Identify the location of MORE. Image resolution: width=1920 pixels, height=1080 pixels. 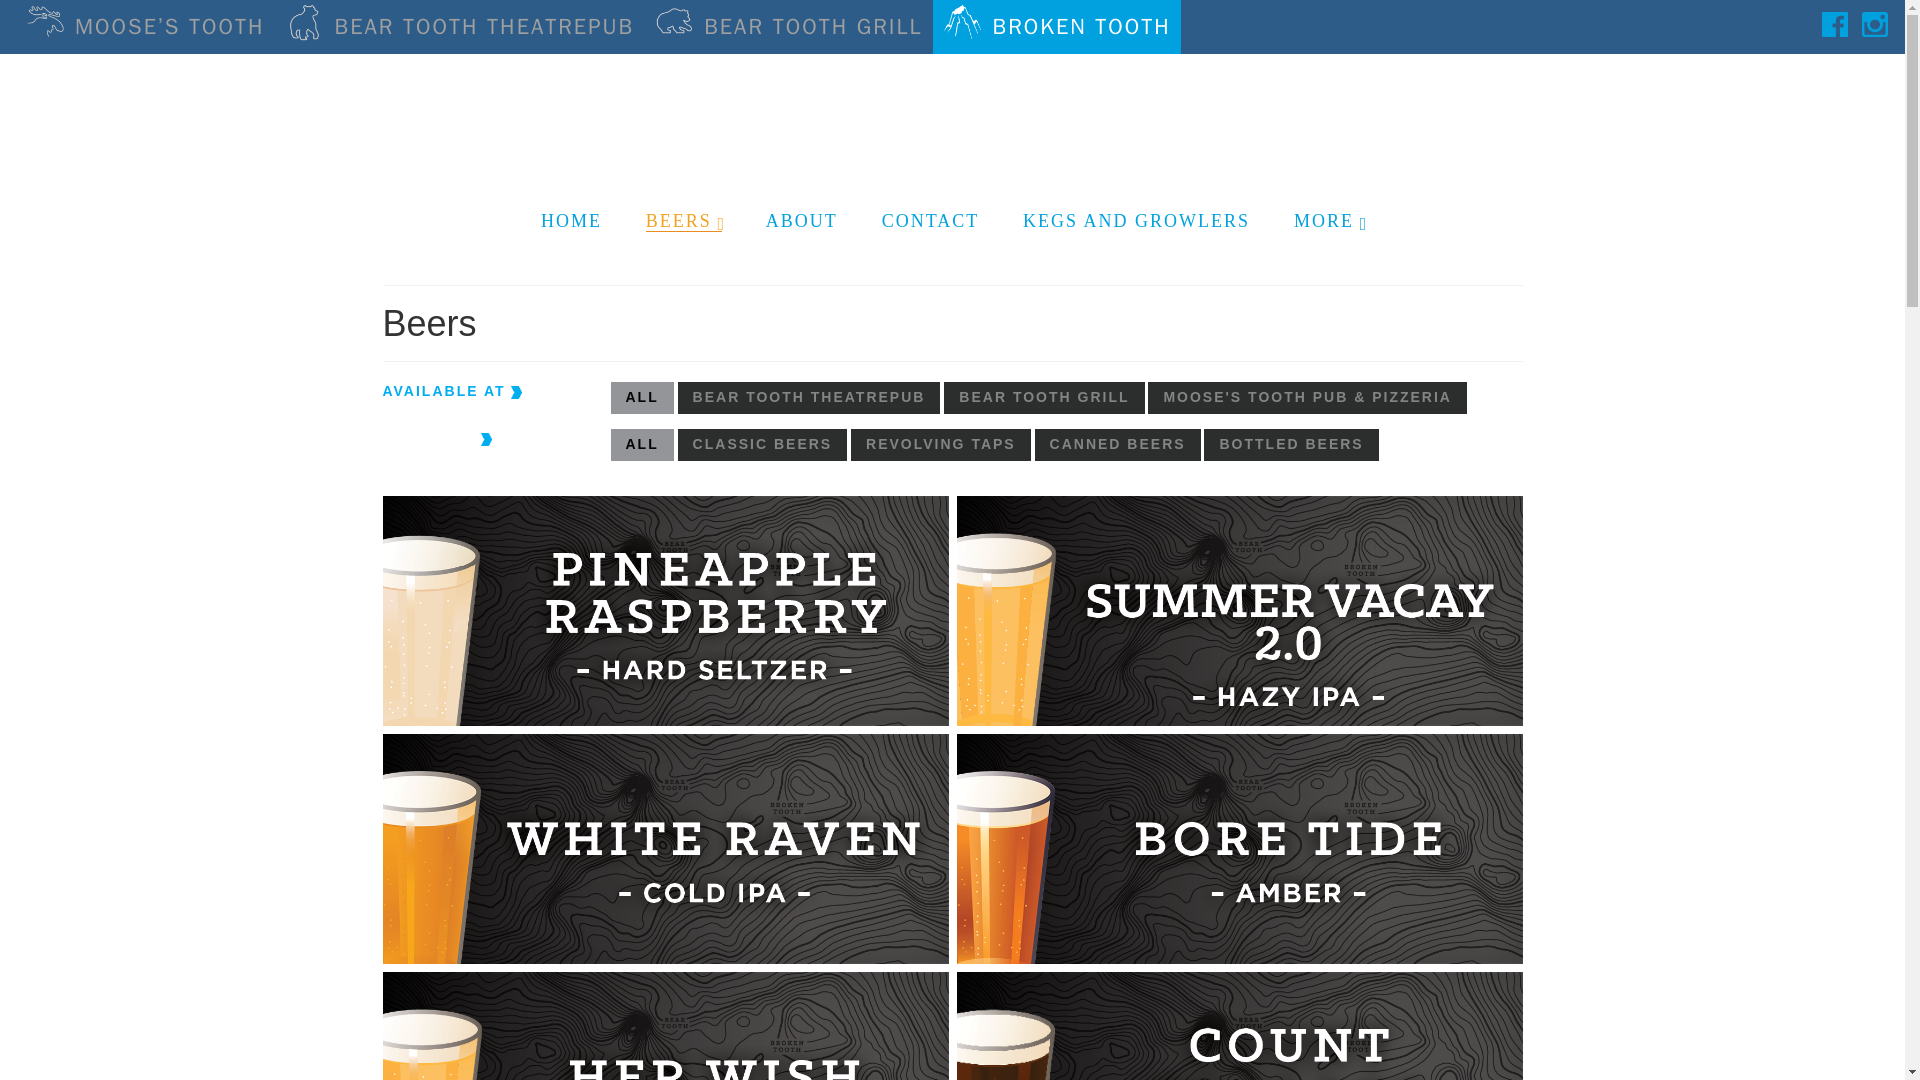
(1329, 220).